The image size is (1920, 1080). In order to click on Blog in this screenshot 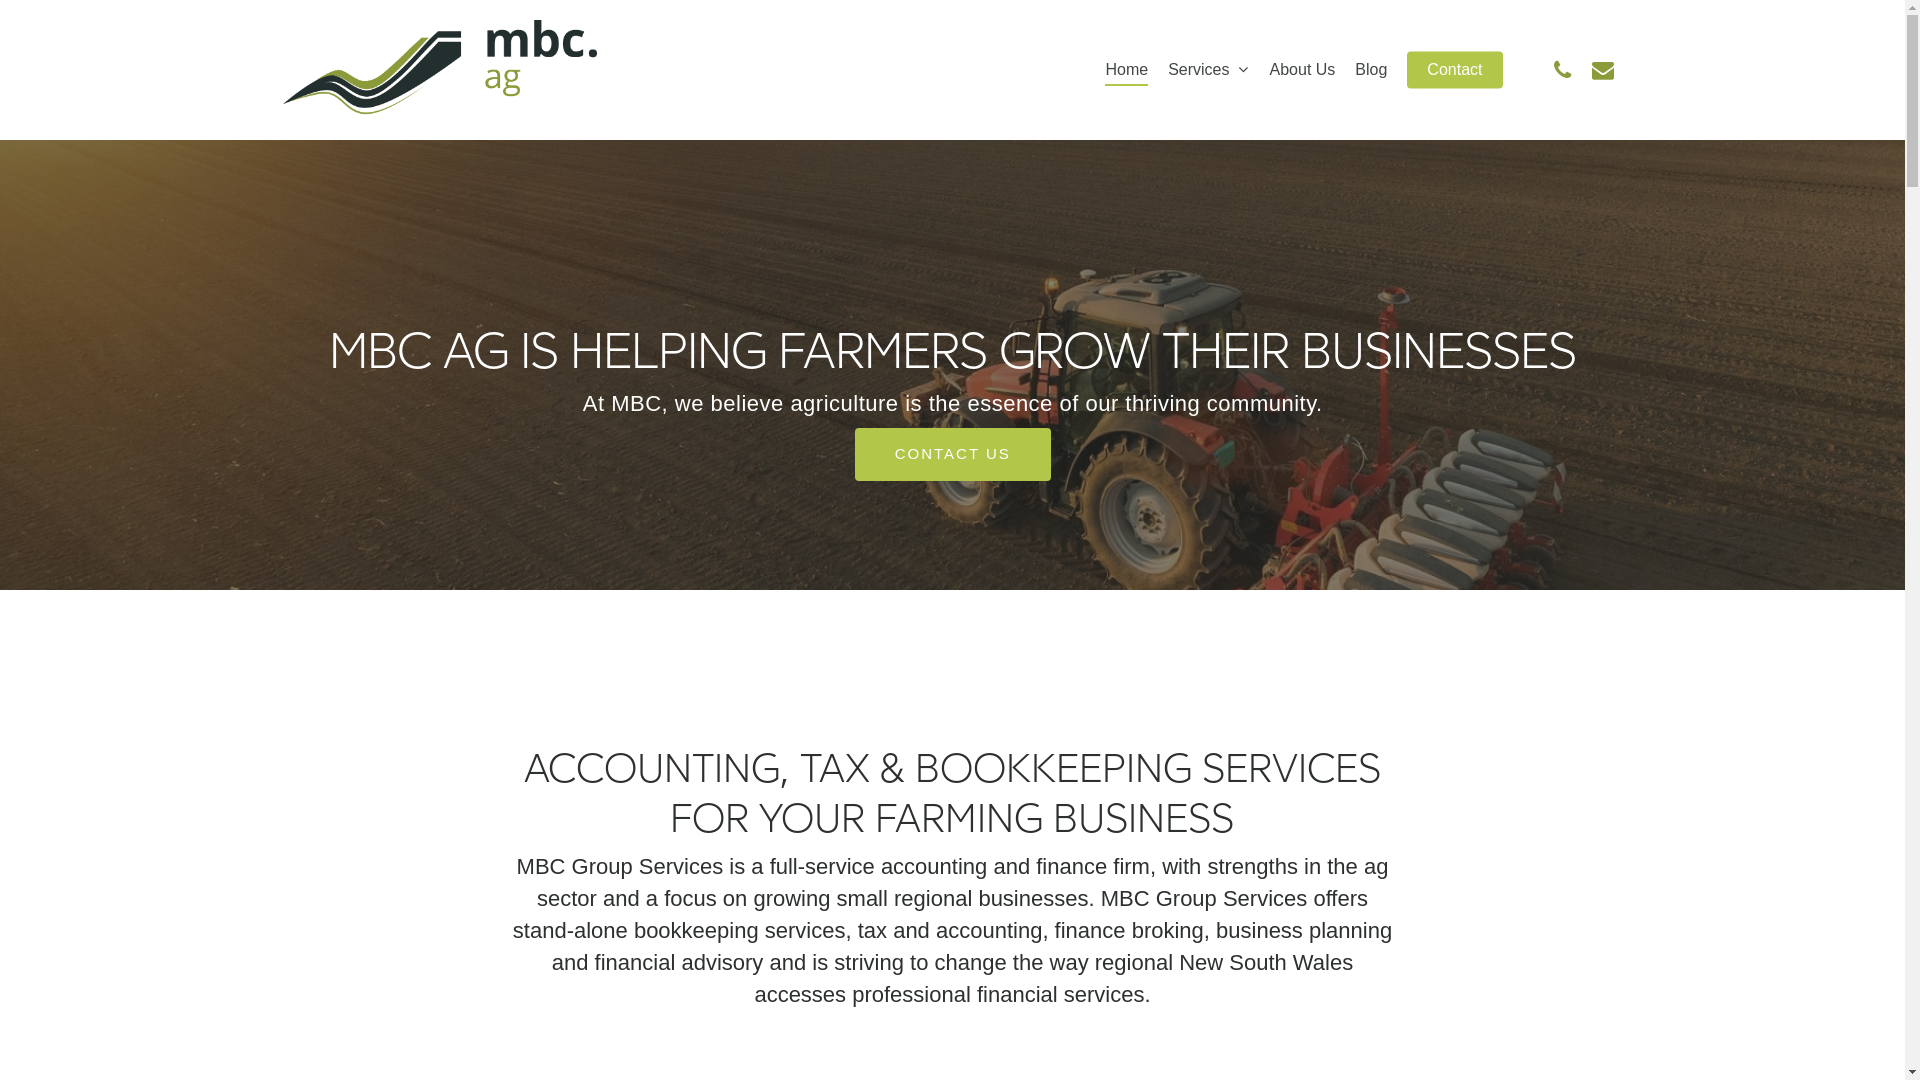, I will do `click(1371, 70)`.